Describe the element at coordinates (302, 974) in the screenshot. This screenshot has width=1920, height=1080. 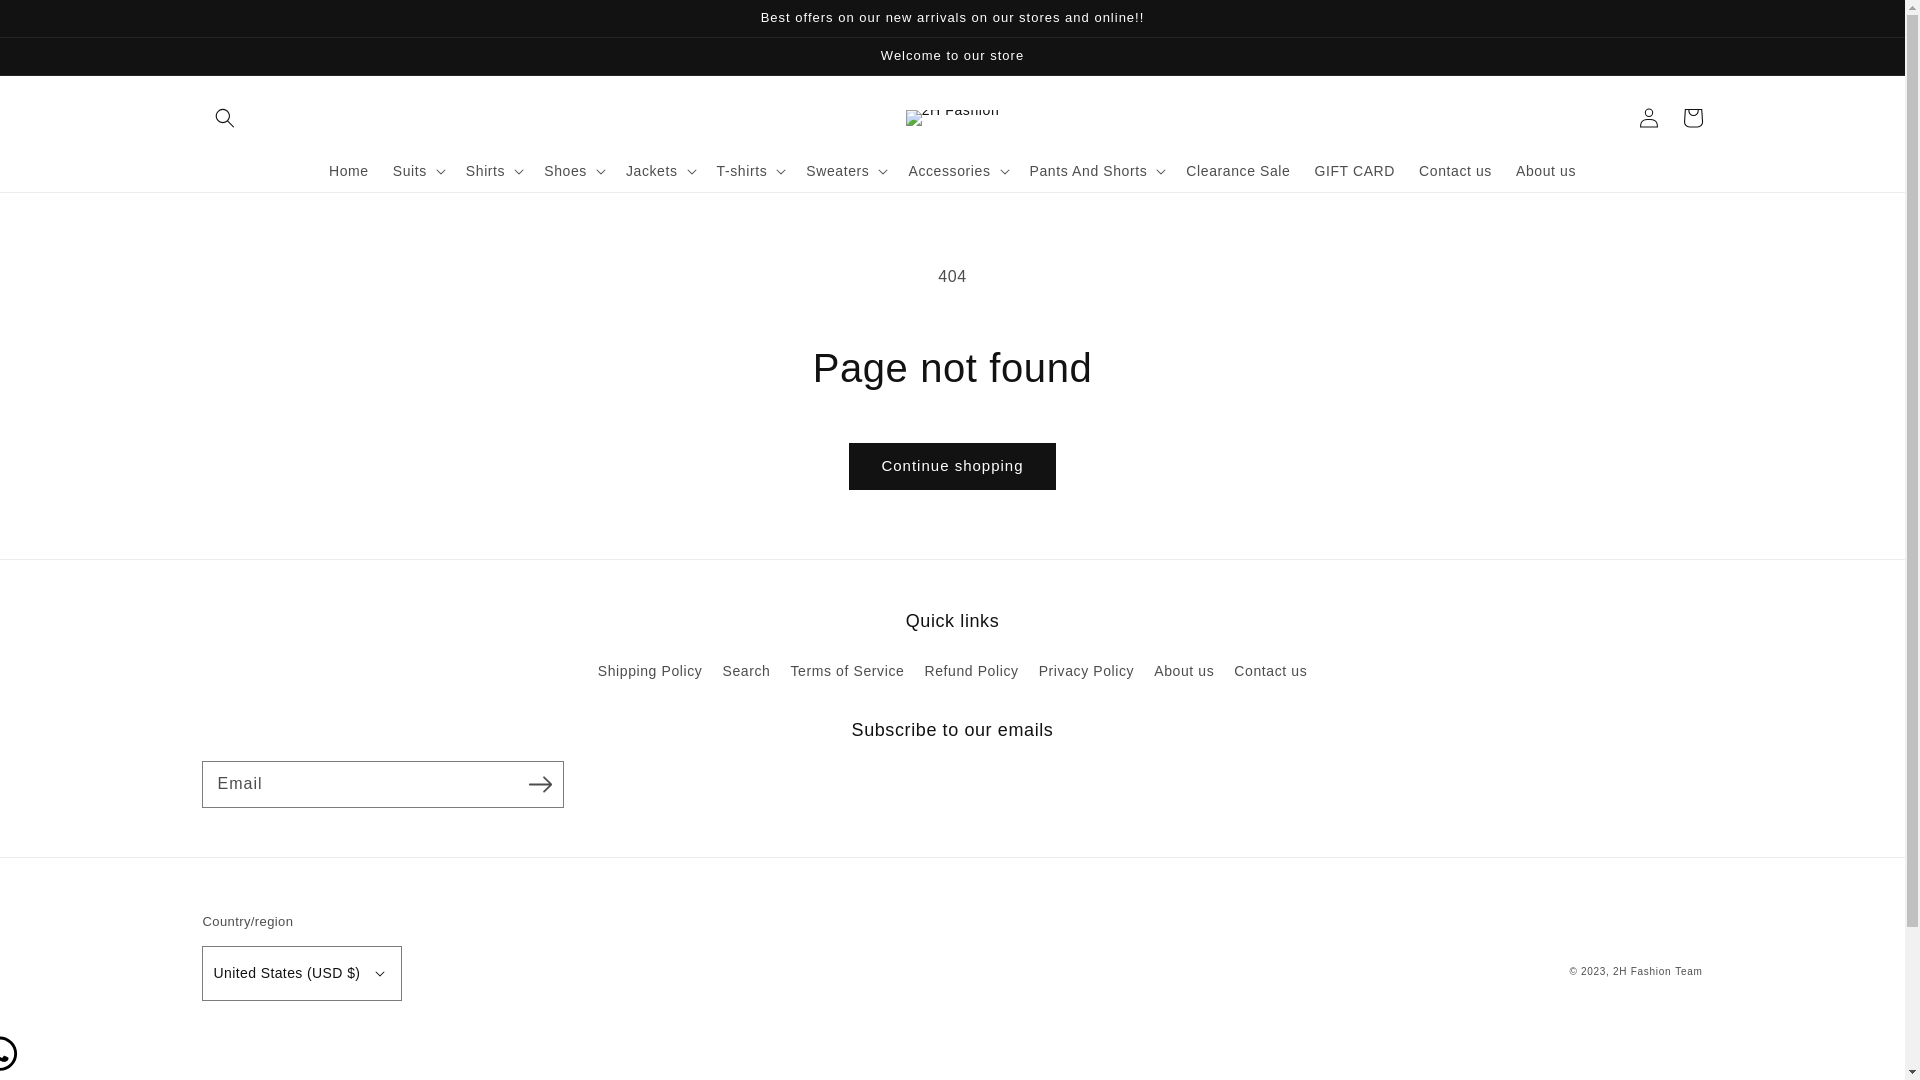
I see `United States (USD $)` at that location.